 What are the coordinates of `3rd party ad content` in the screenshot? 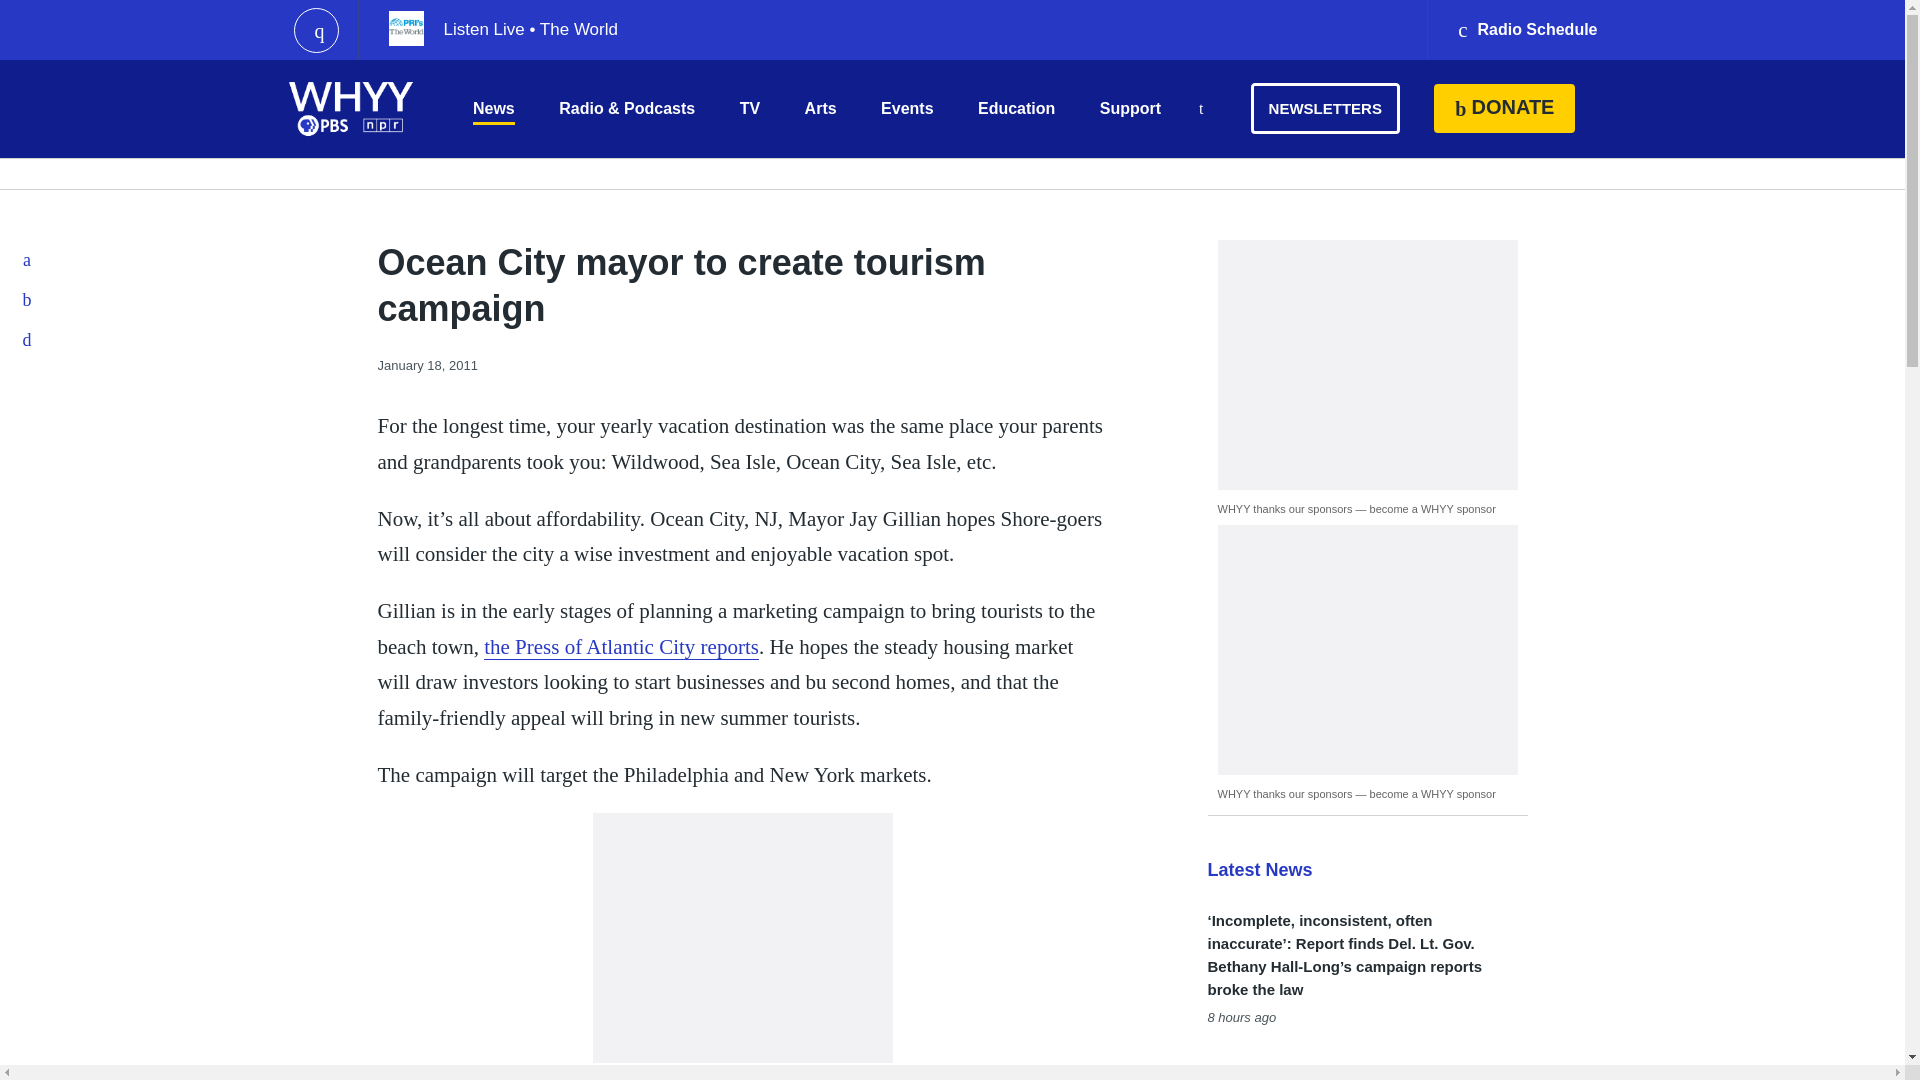 It's located at (1368, 650).